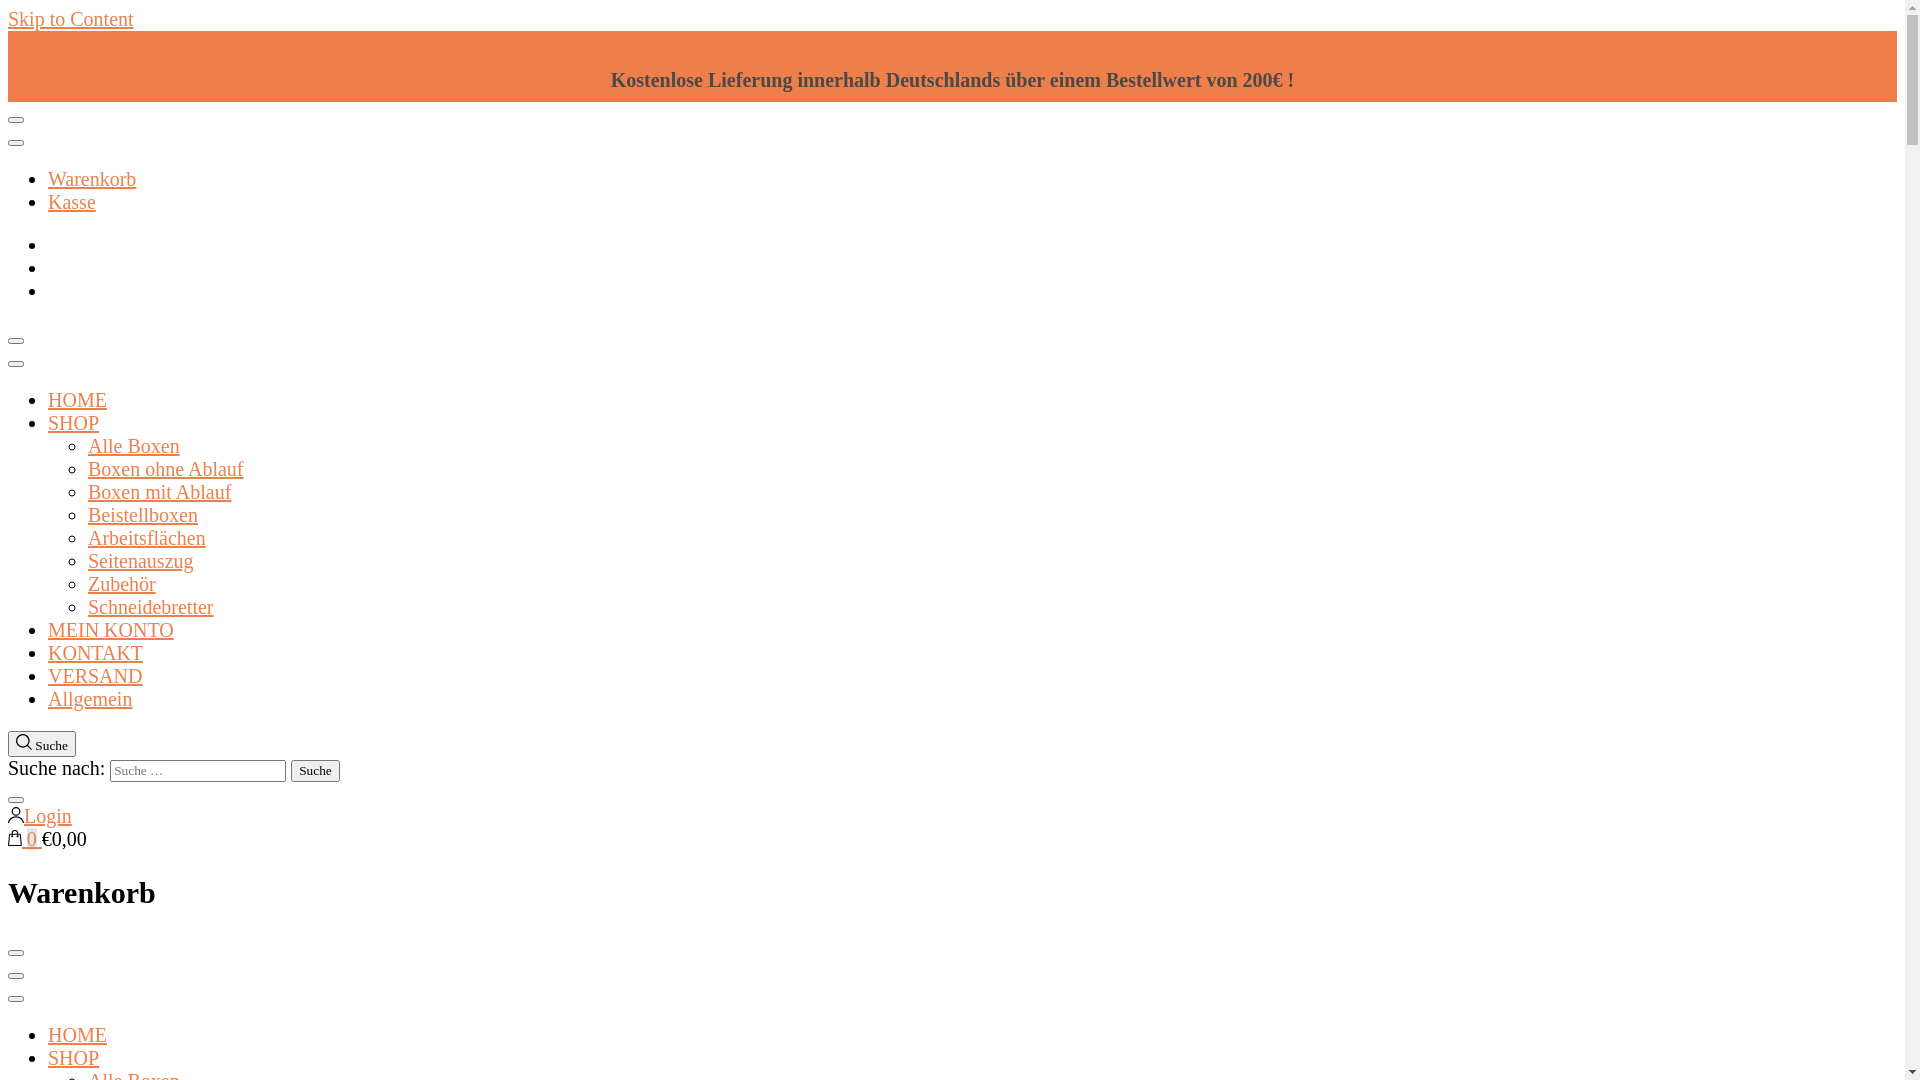 The image size is (1920, 1080). Describe the element at coordinates (134, 446) in the screenshot. I see `Alle Boxen` at that location.